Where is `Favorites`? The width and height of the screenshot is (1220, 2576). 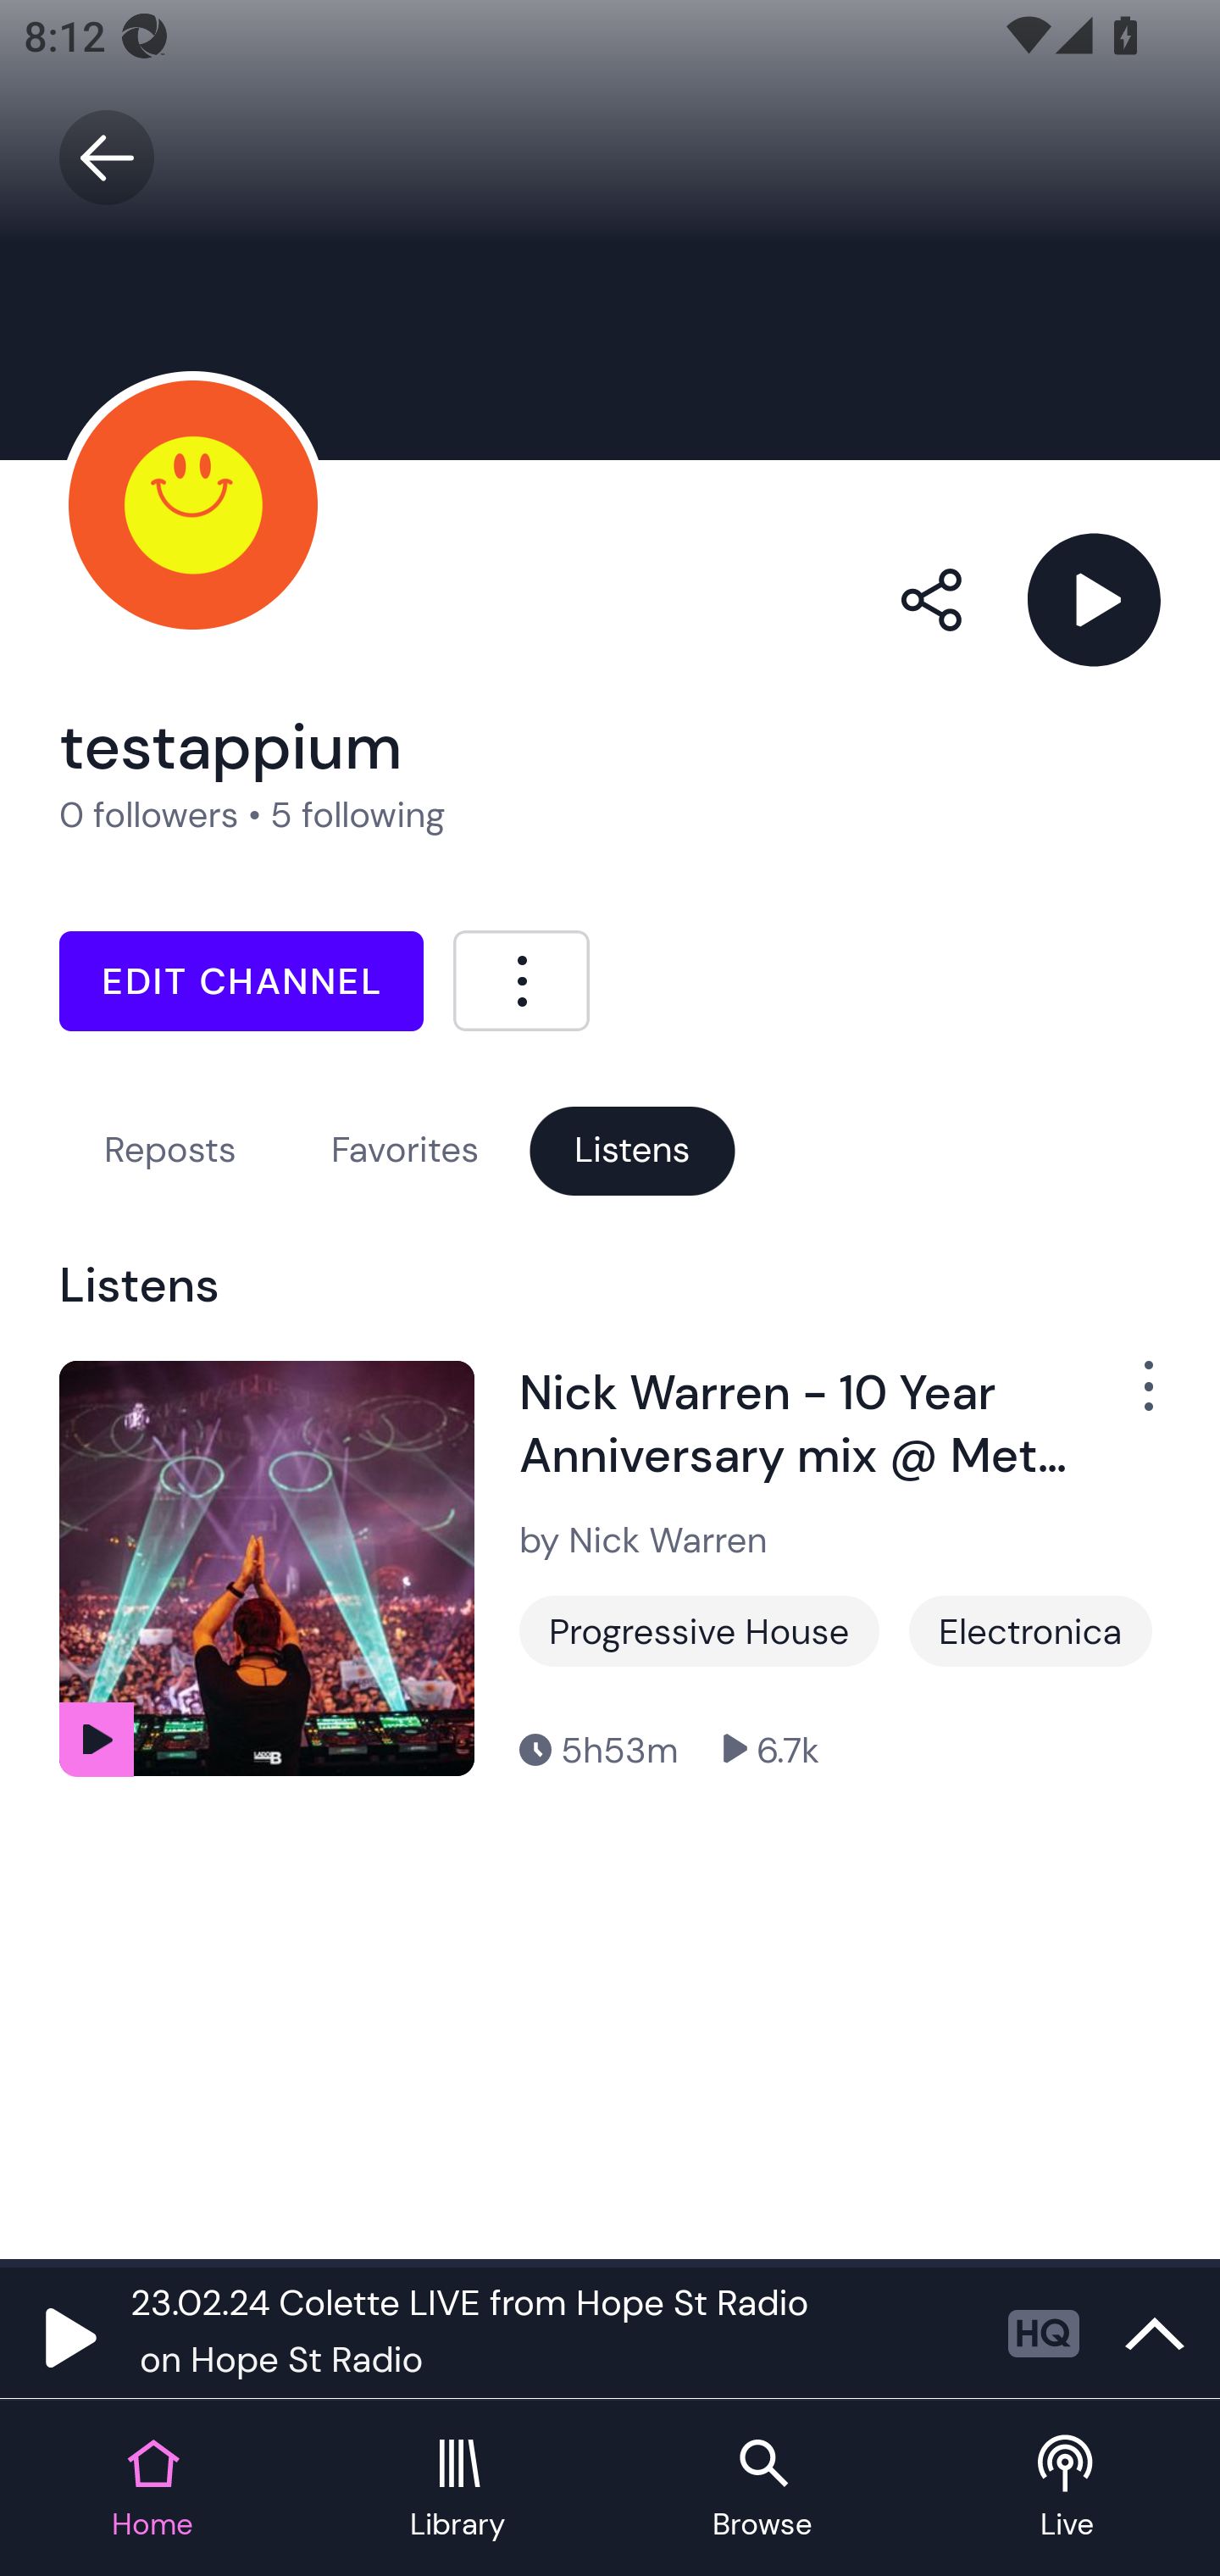 Favorites is located at coordinates (405, 1150).